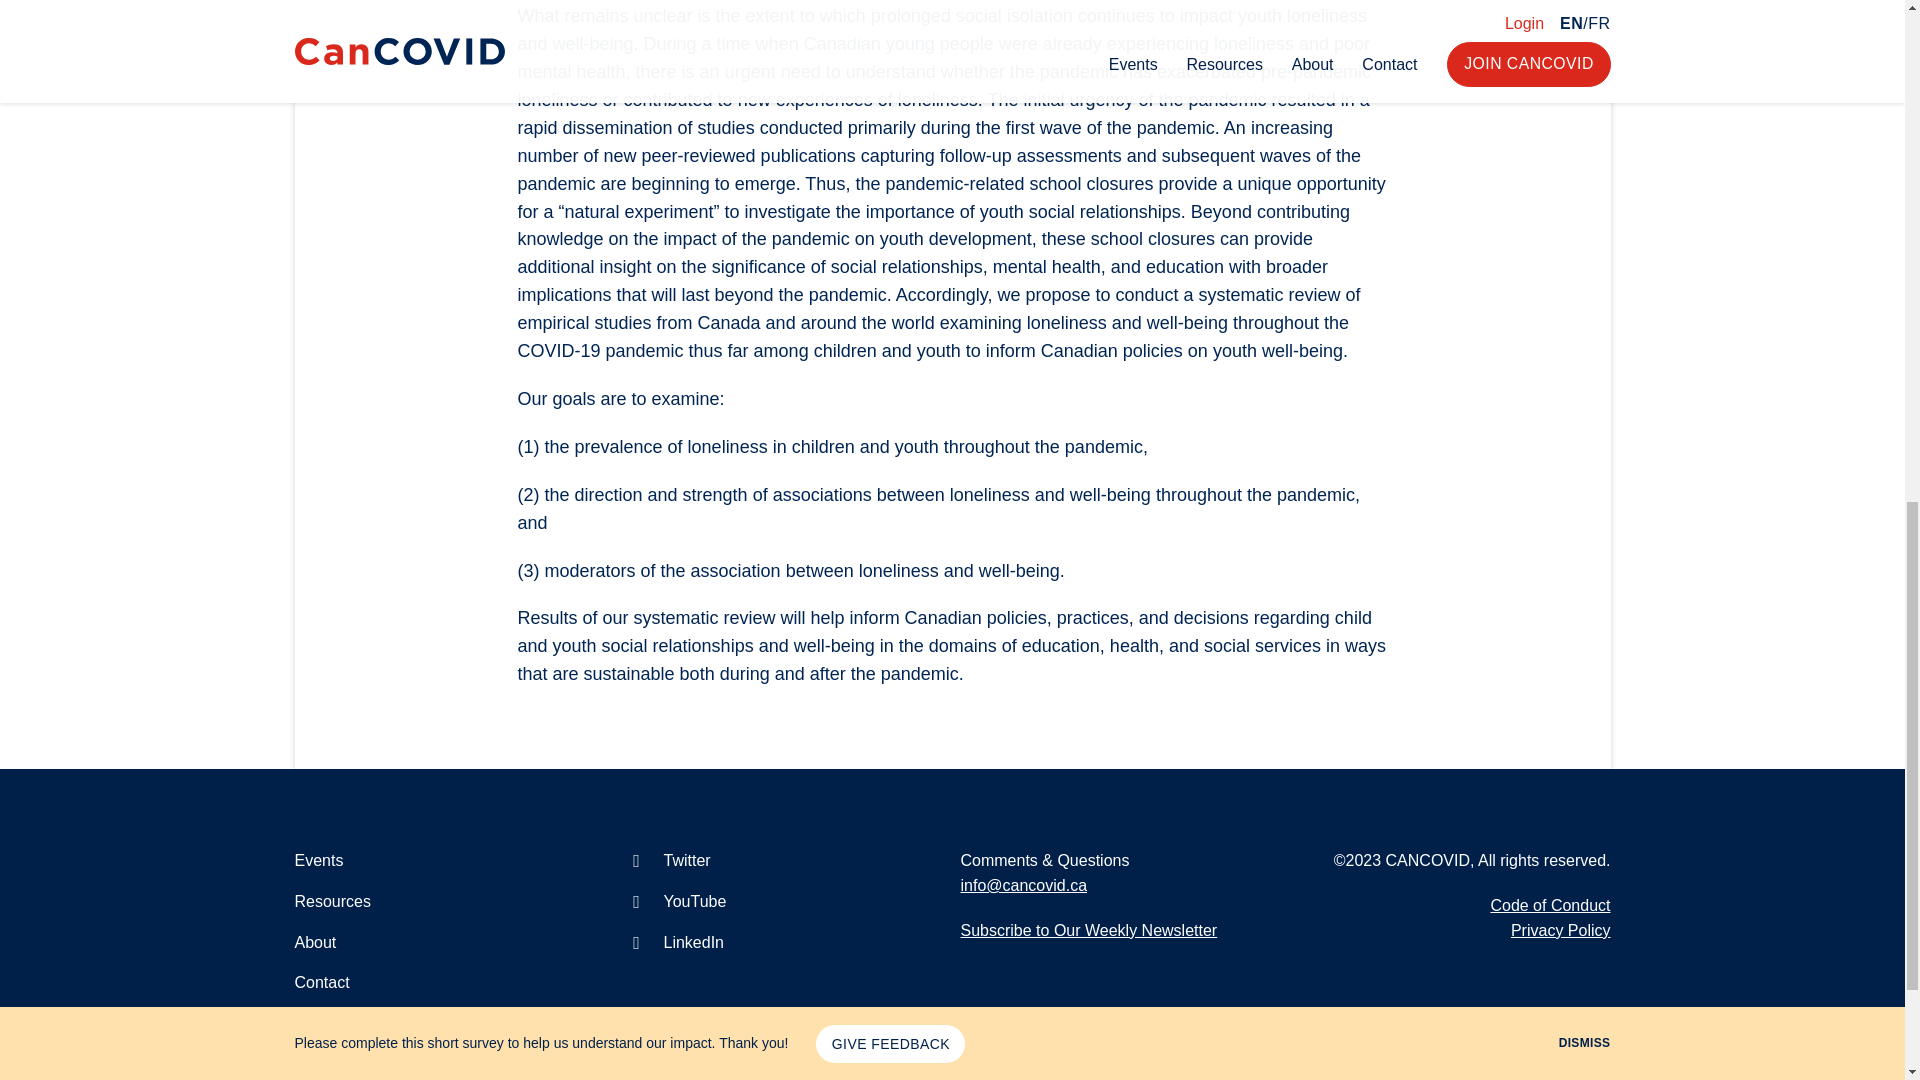 The image size is (1920, 1080). Describe the element at coordinates (677, 902) in the screenshot. I see `YouTube` at that location.